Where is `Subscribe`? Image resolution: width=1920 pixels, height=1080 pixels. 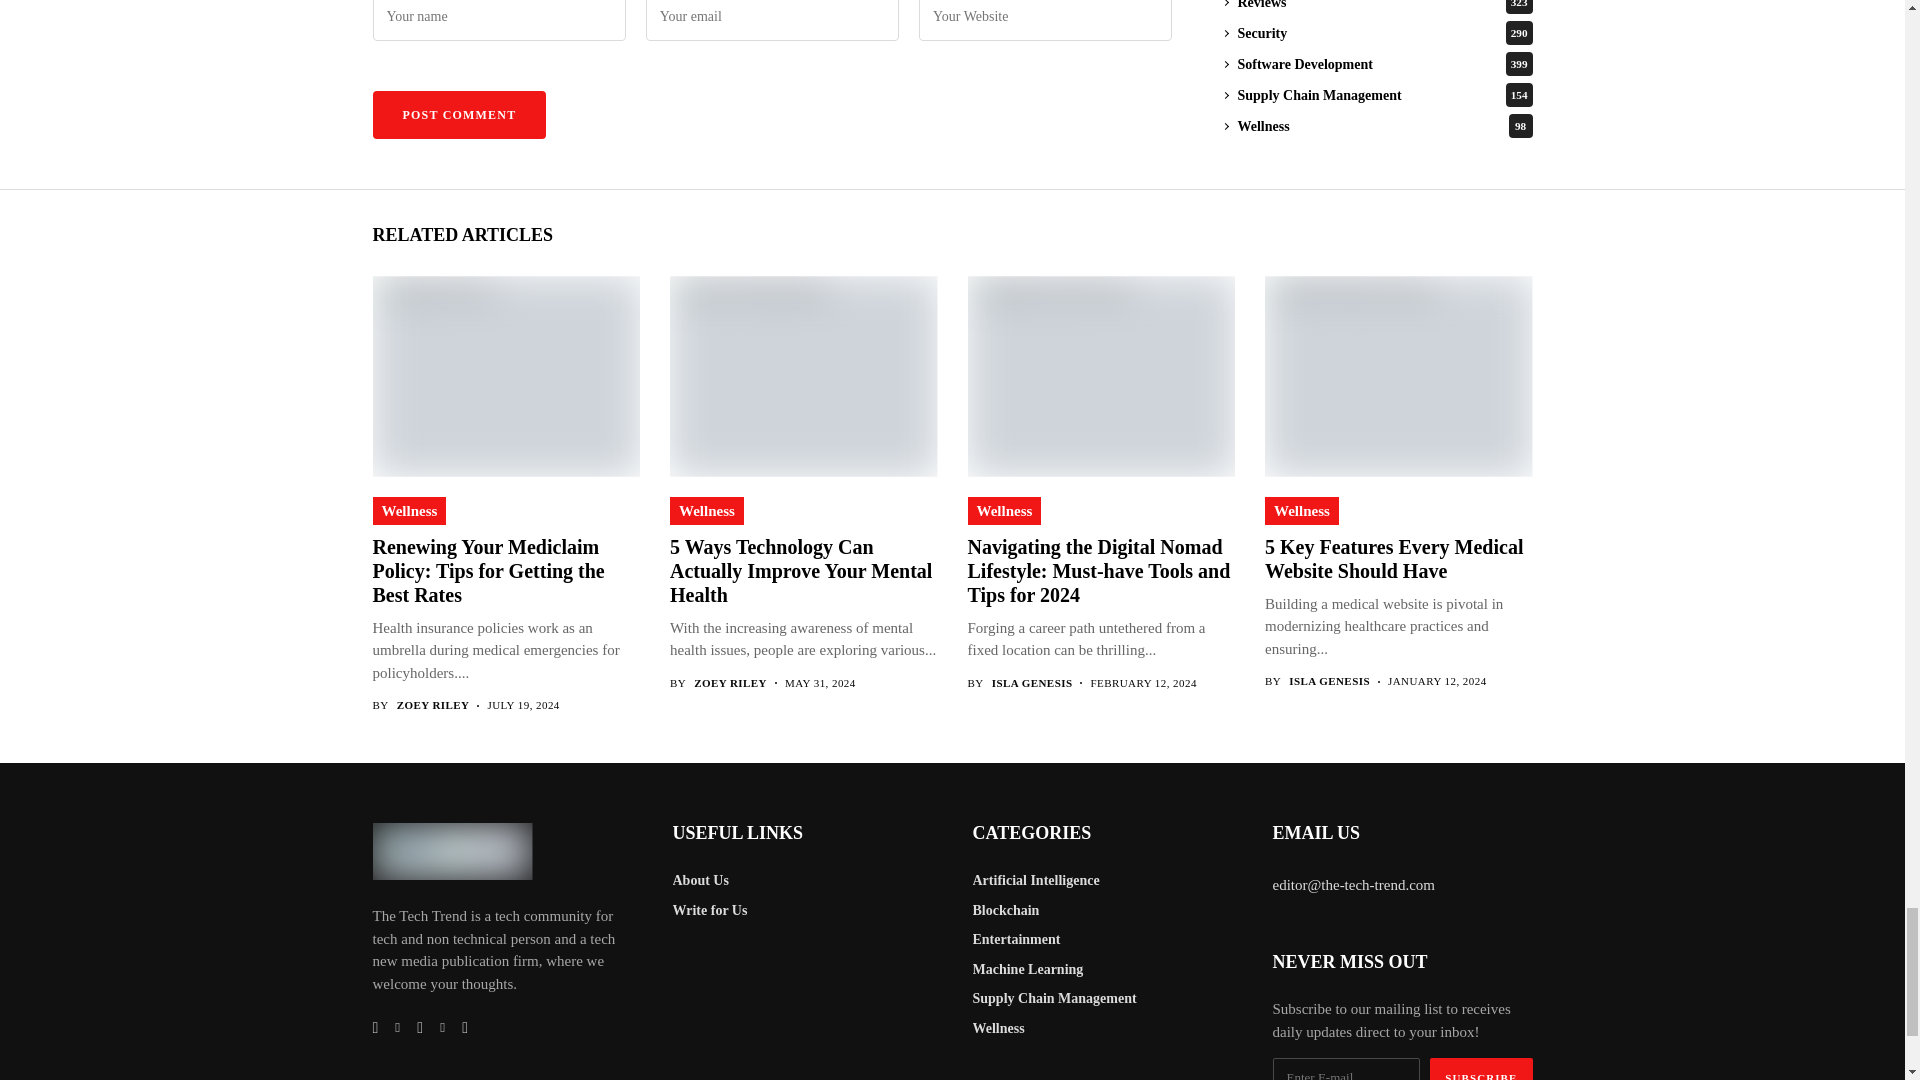 Subscribe is located at coordinates (1481, 1069).